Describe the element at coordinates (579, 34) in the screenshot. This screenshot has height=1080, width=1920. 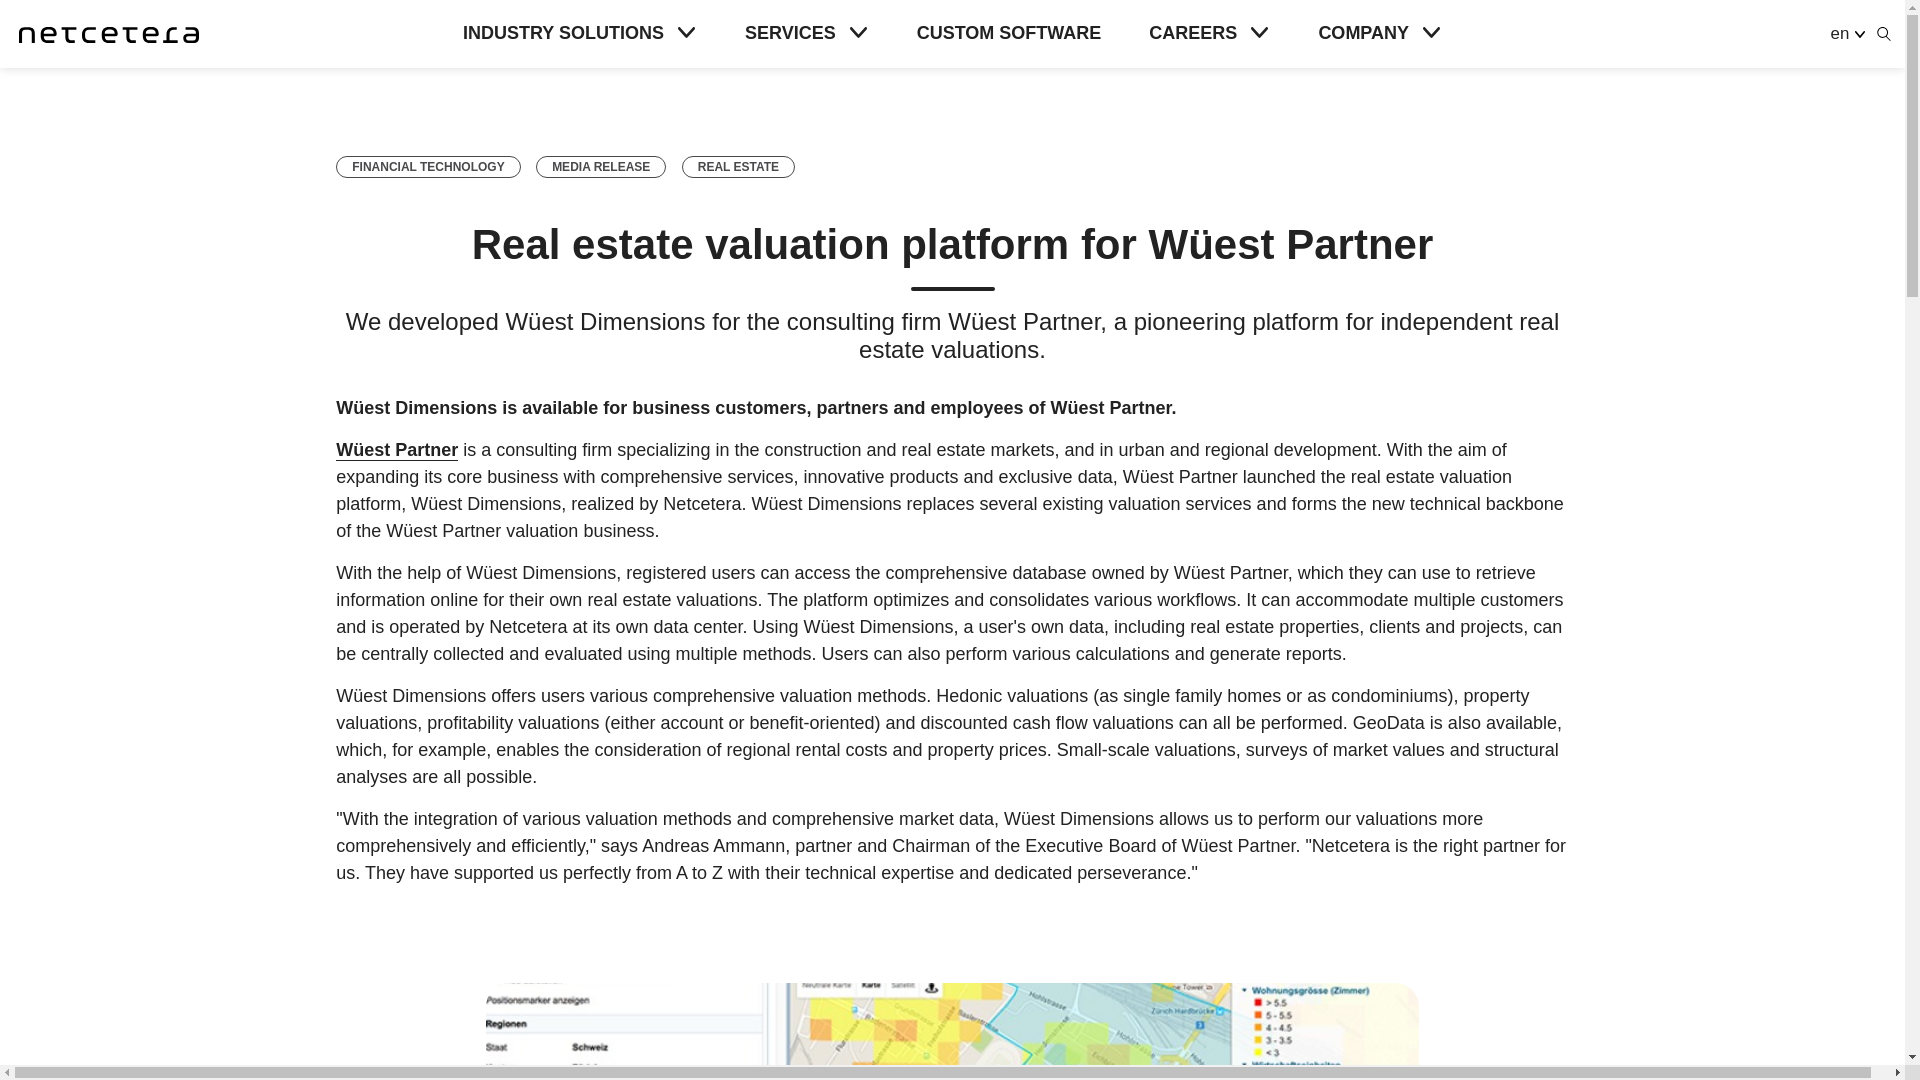
I see `INDUSTRY SOLUTIONS` at that location.